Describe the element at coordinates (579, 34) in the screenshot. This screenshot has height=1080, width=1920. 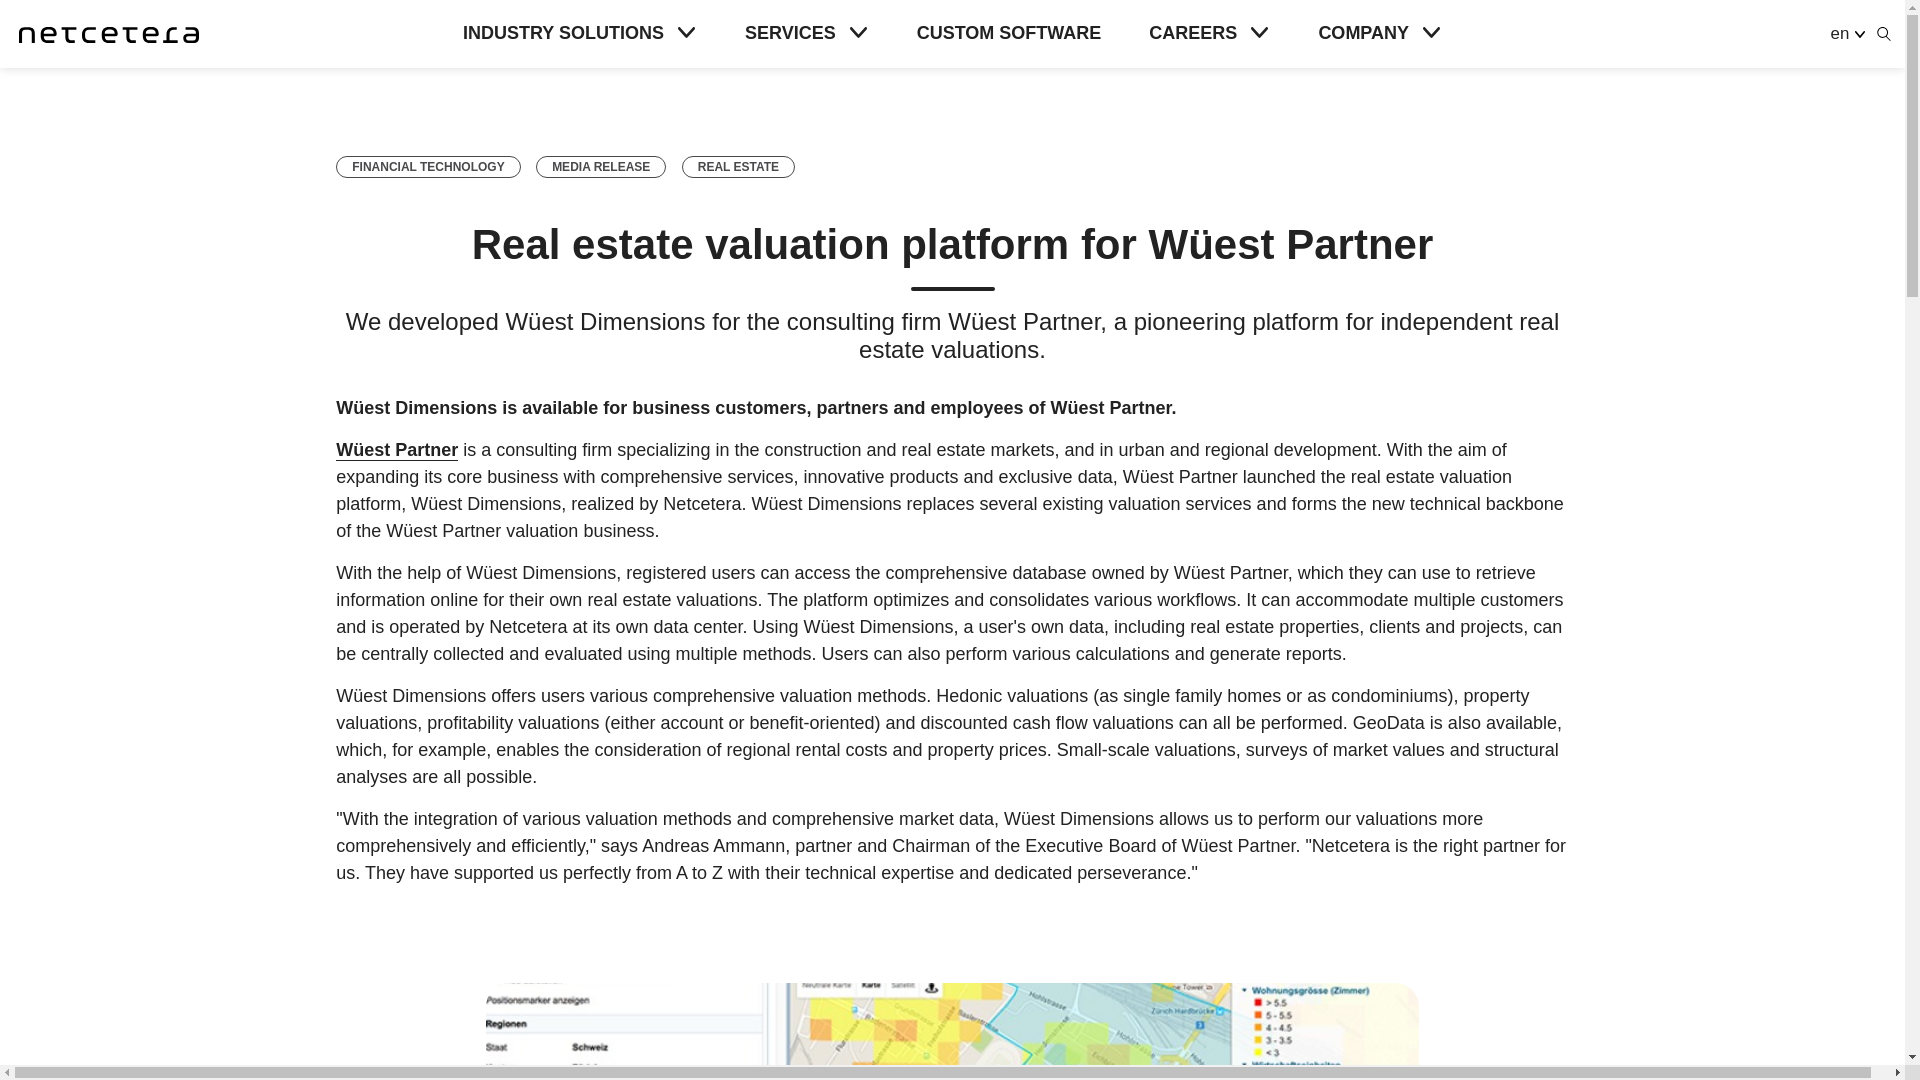
I see `INDUSTRY SOLUTIONS` at that location.